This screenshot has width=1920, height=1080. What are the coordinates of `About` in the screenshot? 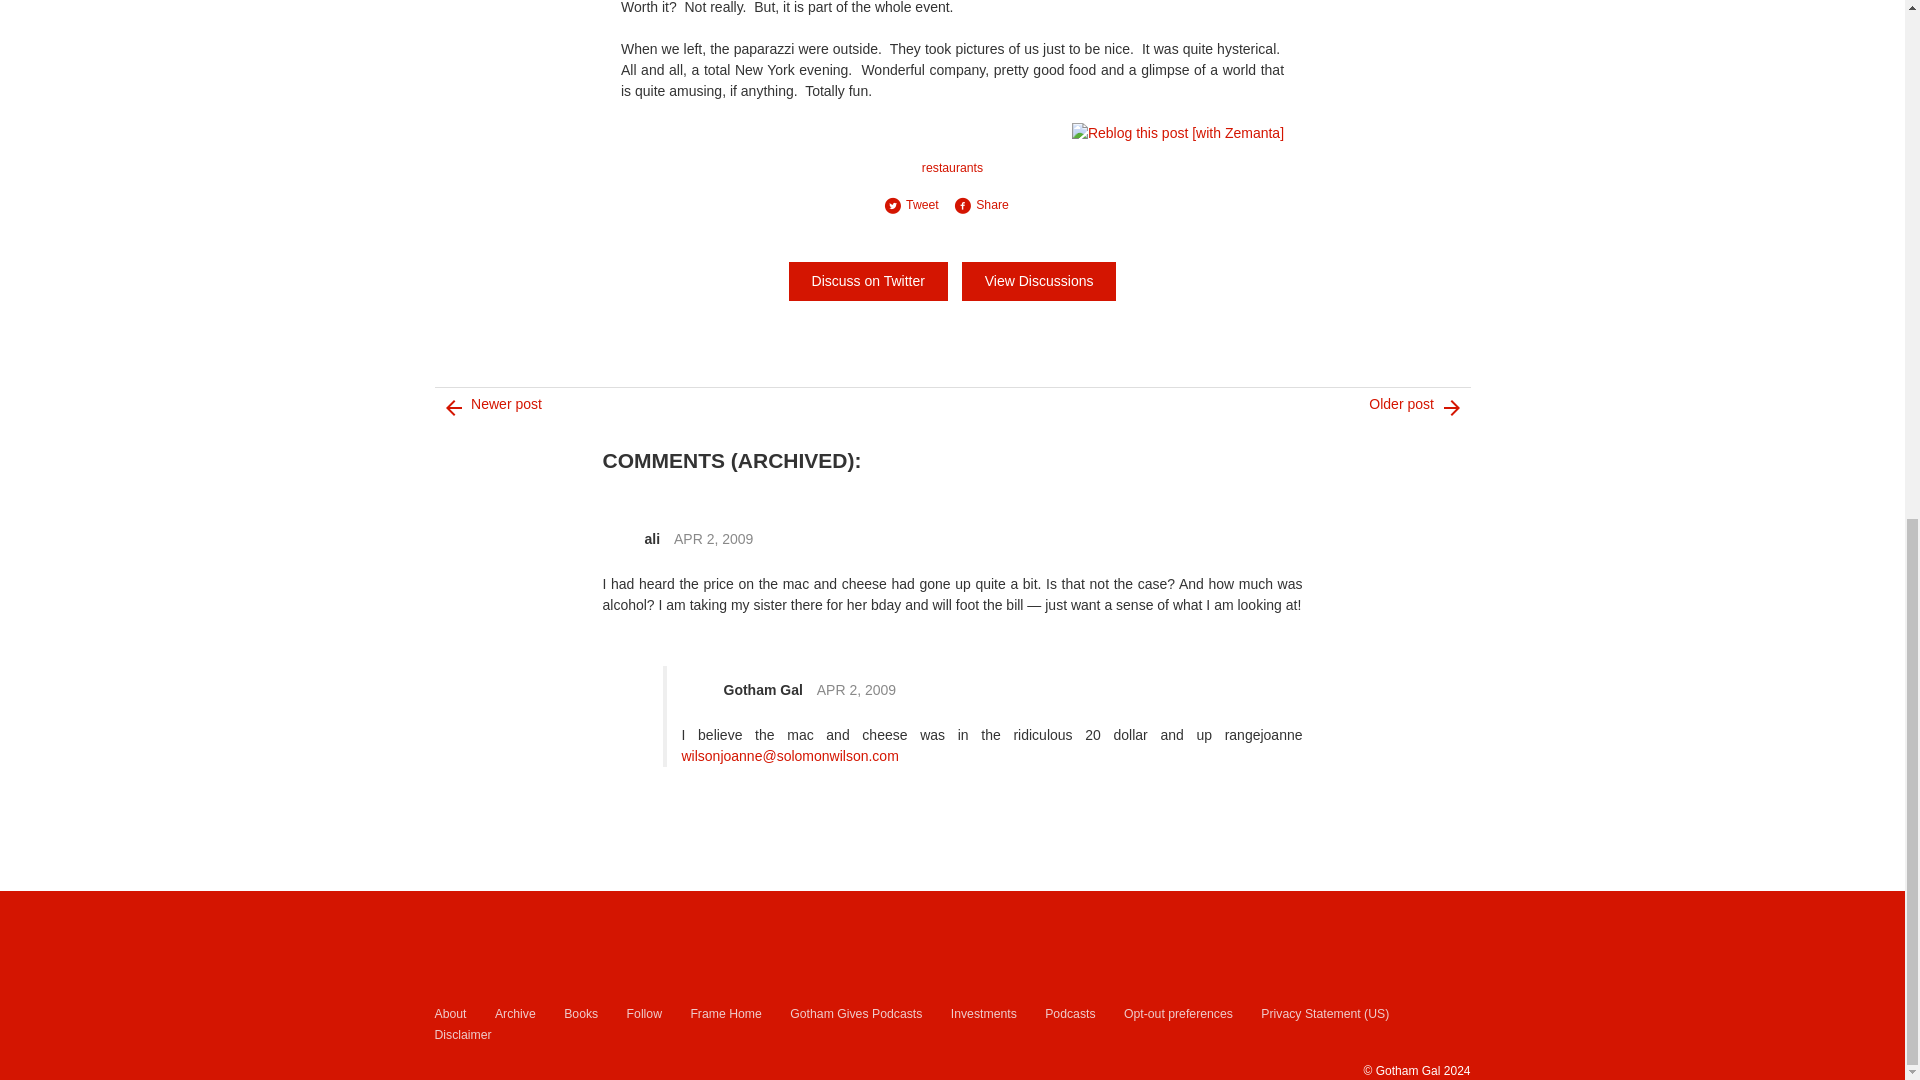 It's located at (450, 1014).